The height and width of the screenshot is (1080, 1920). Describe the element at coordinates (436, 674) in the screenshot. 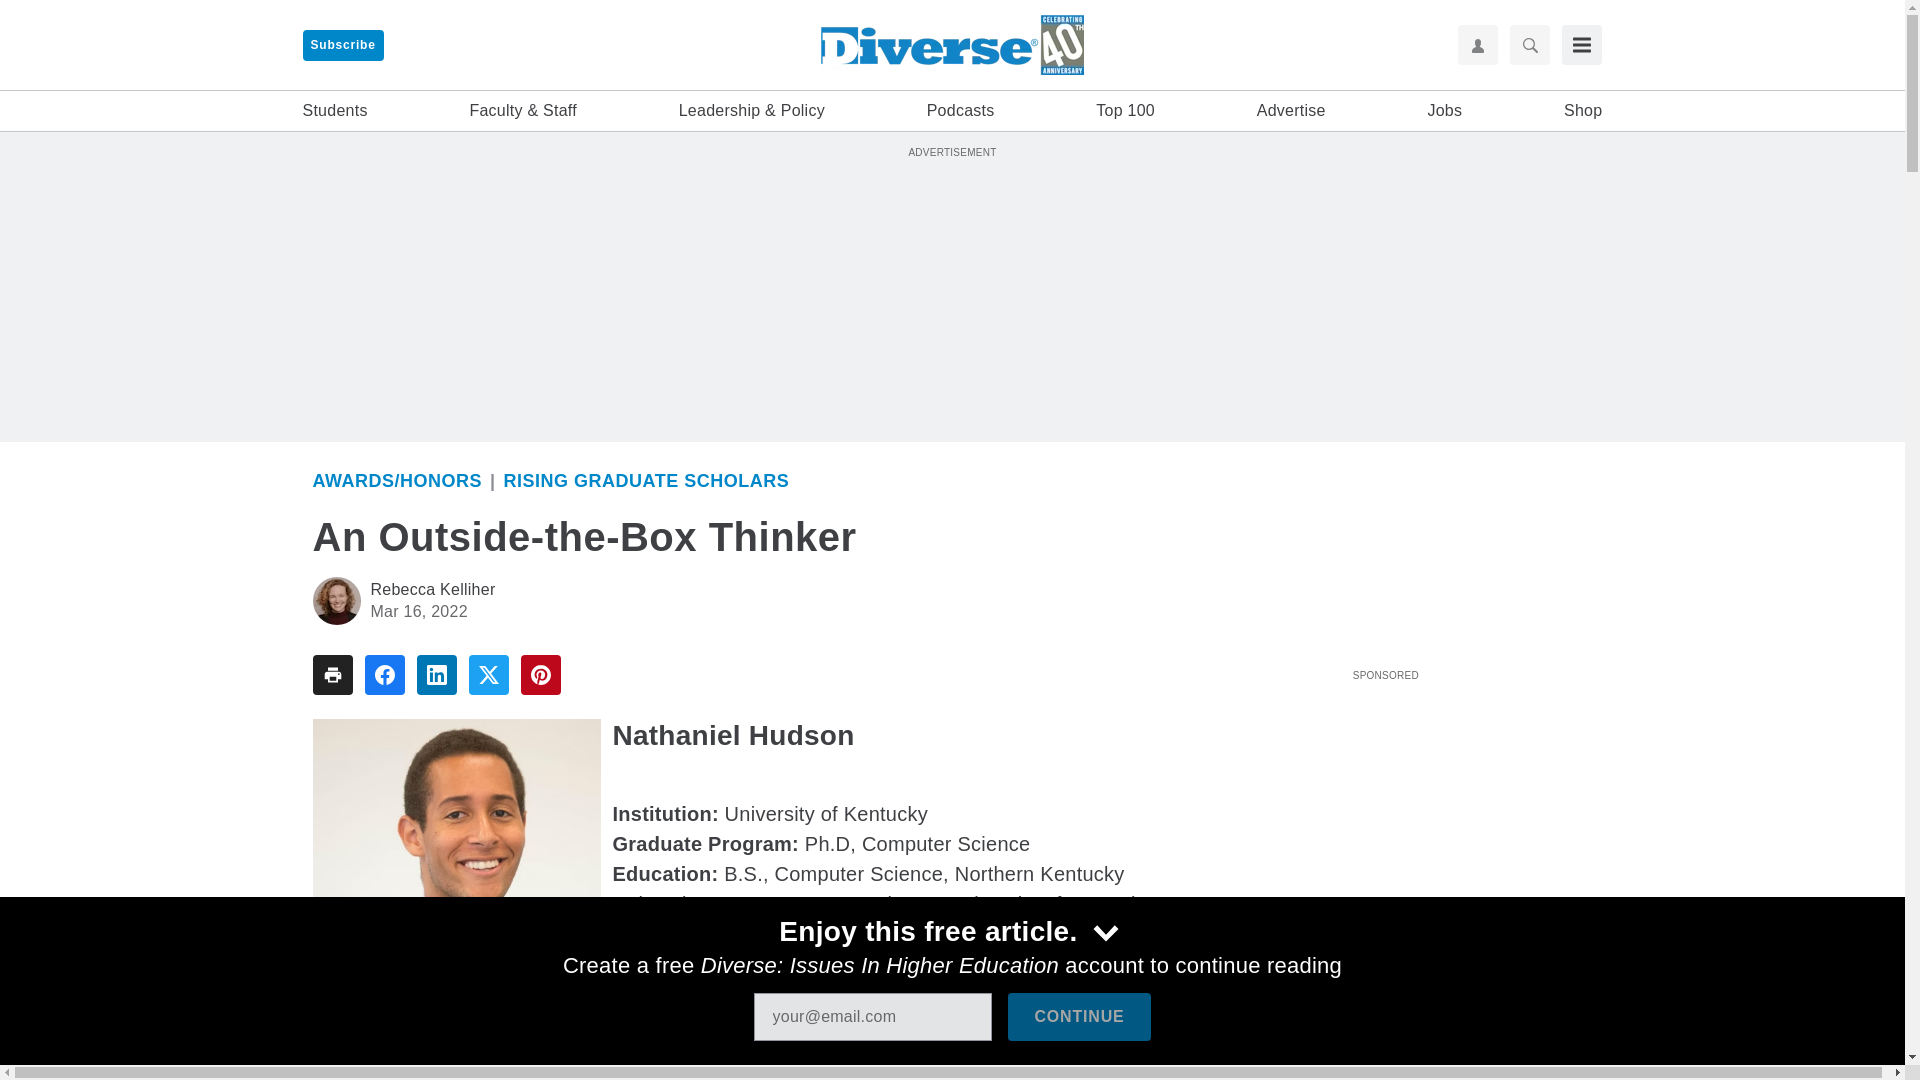

I see `Share To linkedin` at that location.